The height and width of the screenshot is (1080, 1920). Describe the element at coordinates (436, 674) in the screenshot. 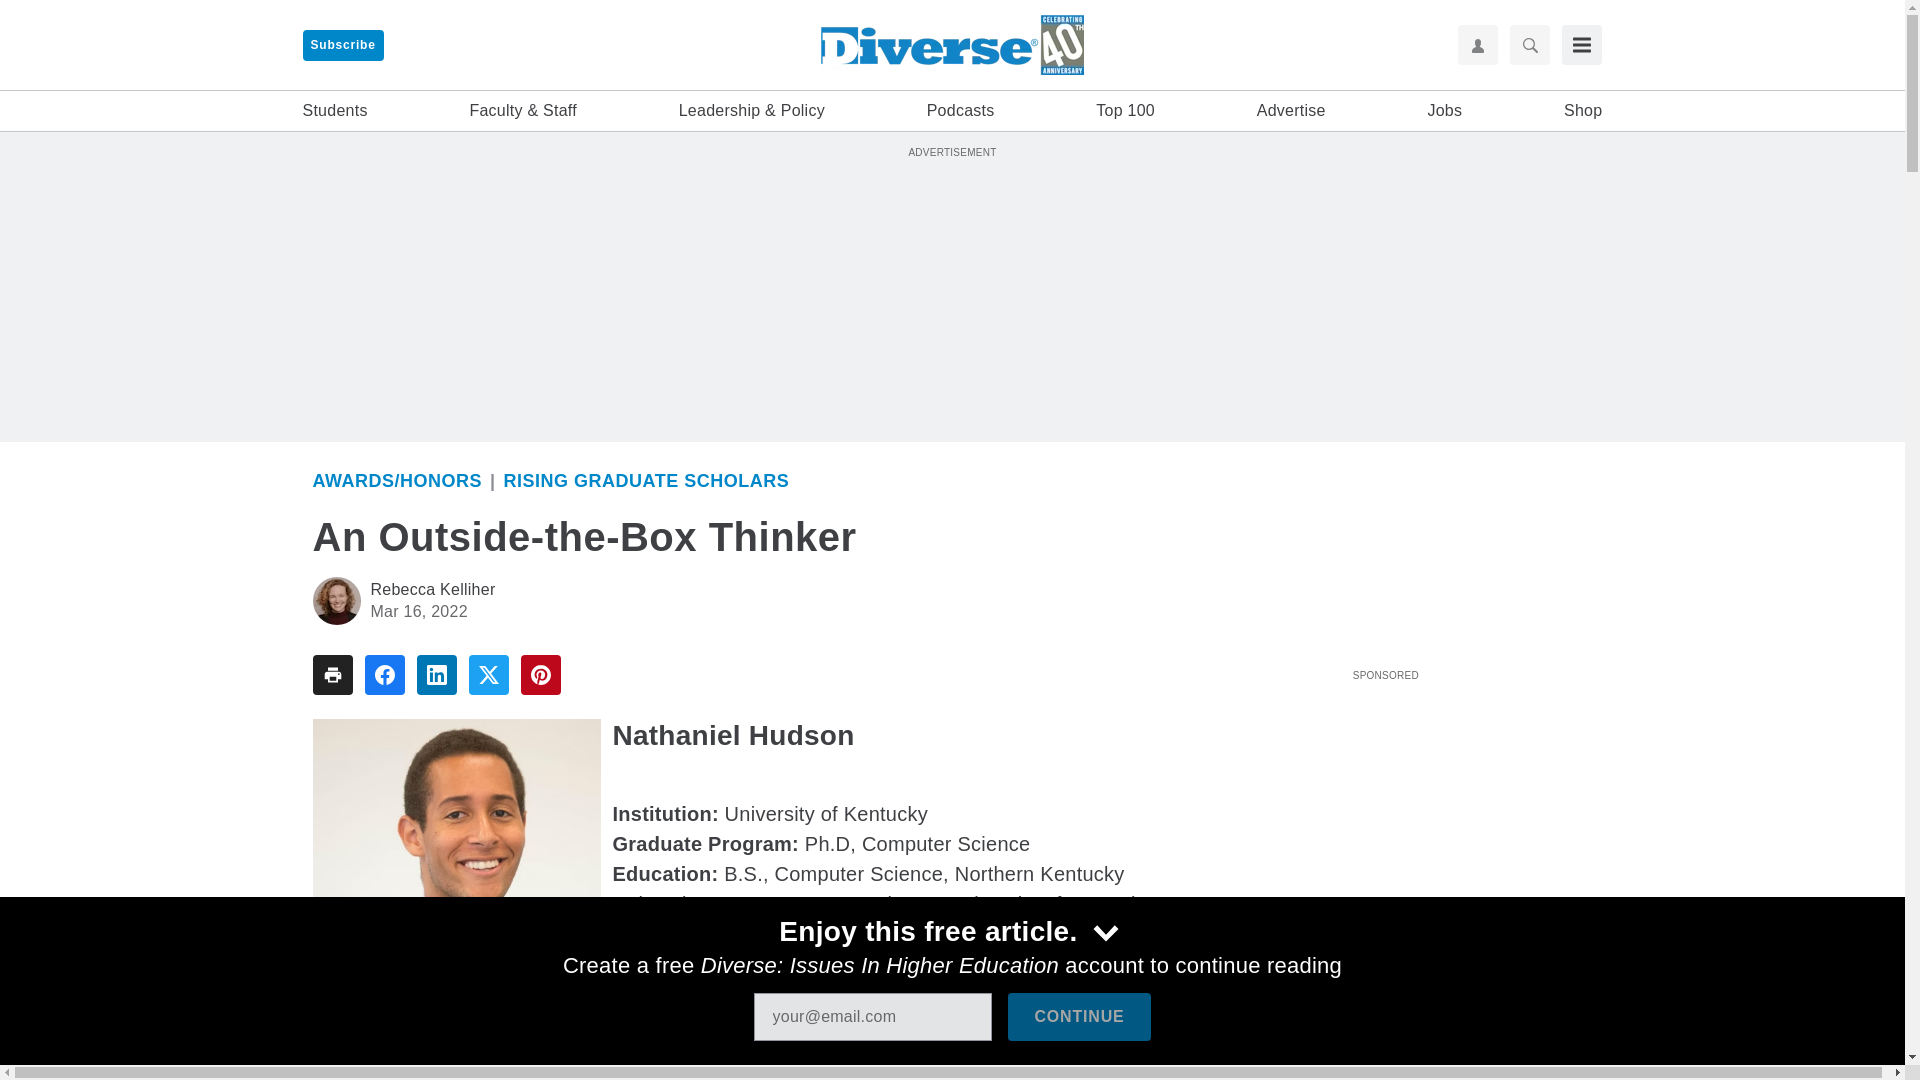

I see `Share To linkedin` at that location.